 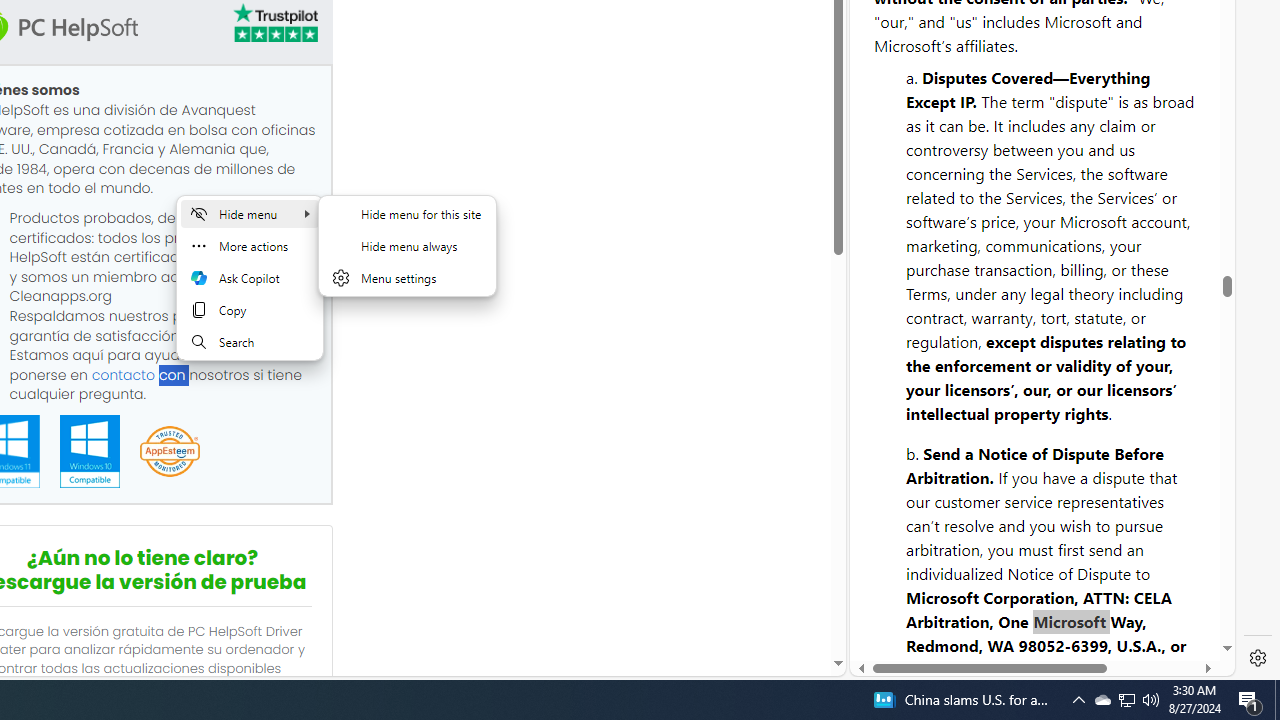 What do you see at coordinates (407, 245) in the screenshot?
I see `Hide menu` at bounding box center [407, 245].